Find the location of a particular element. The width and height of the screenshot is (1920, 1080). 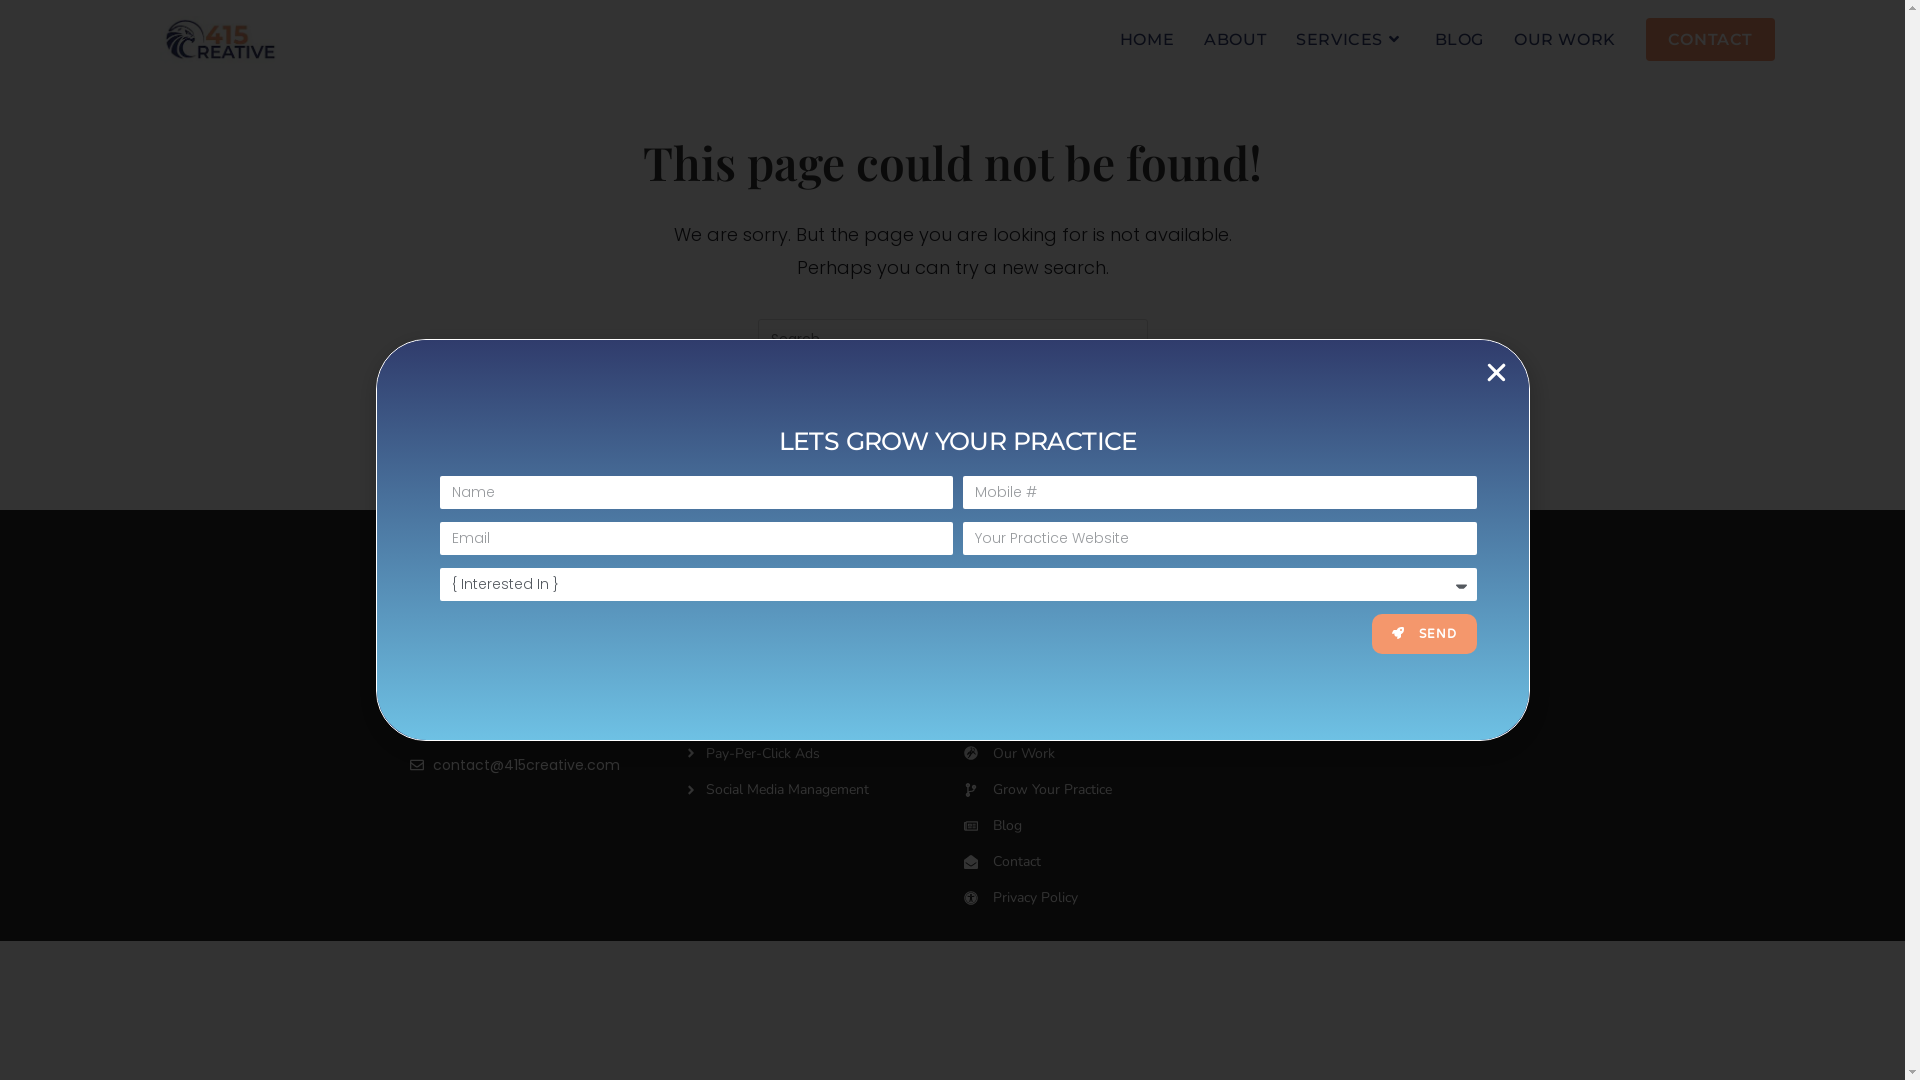

BACK TO HOMEPAGE is located at coordinates (952, 440).